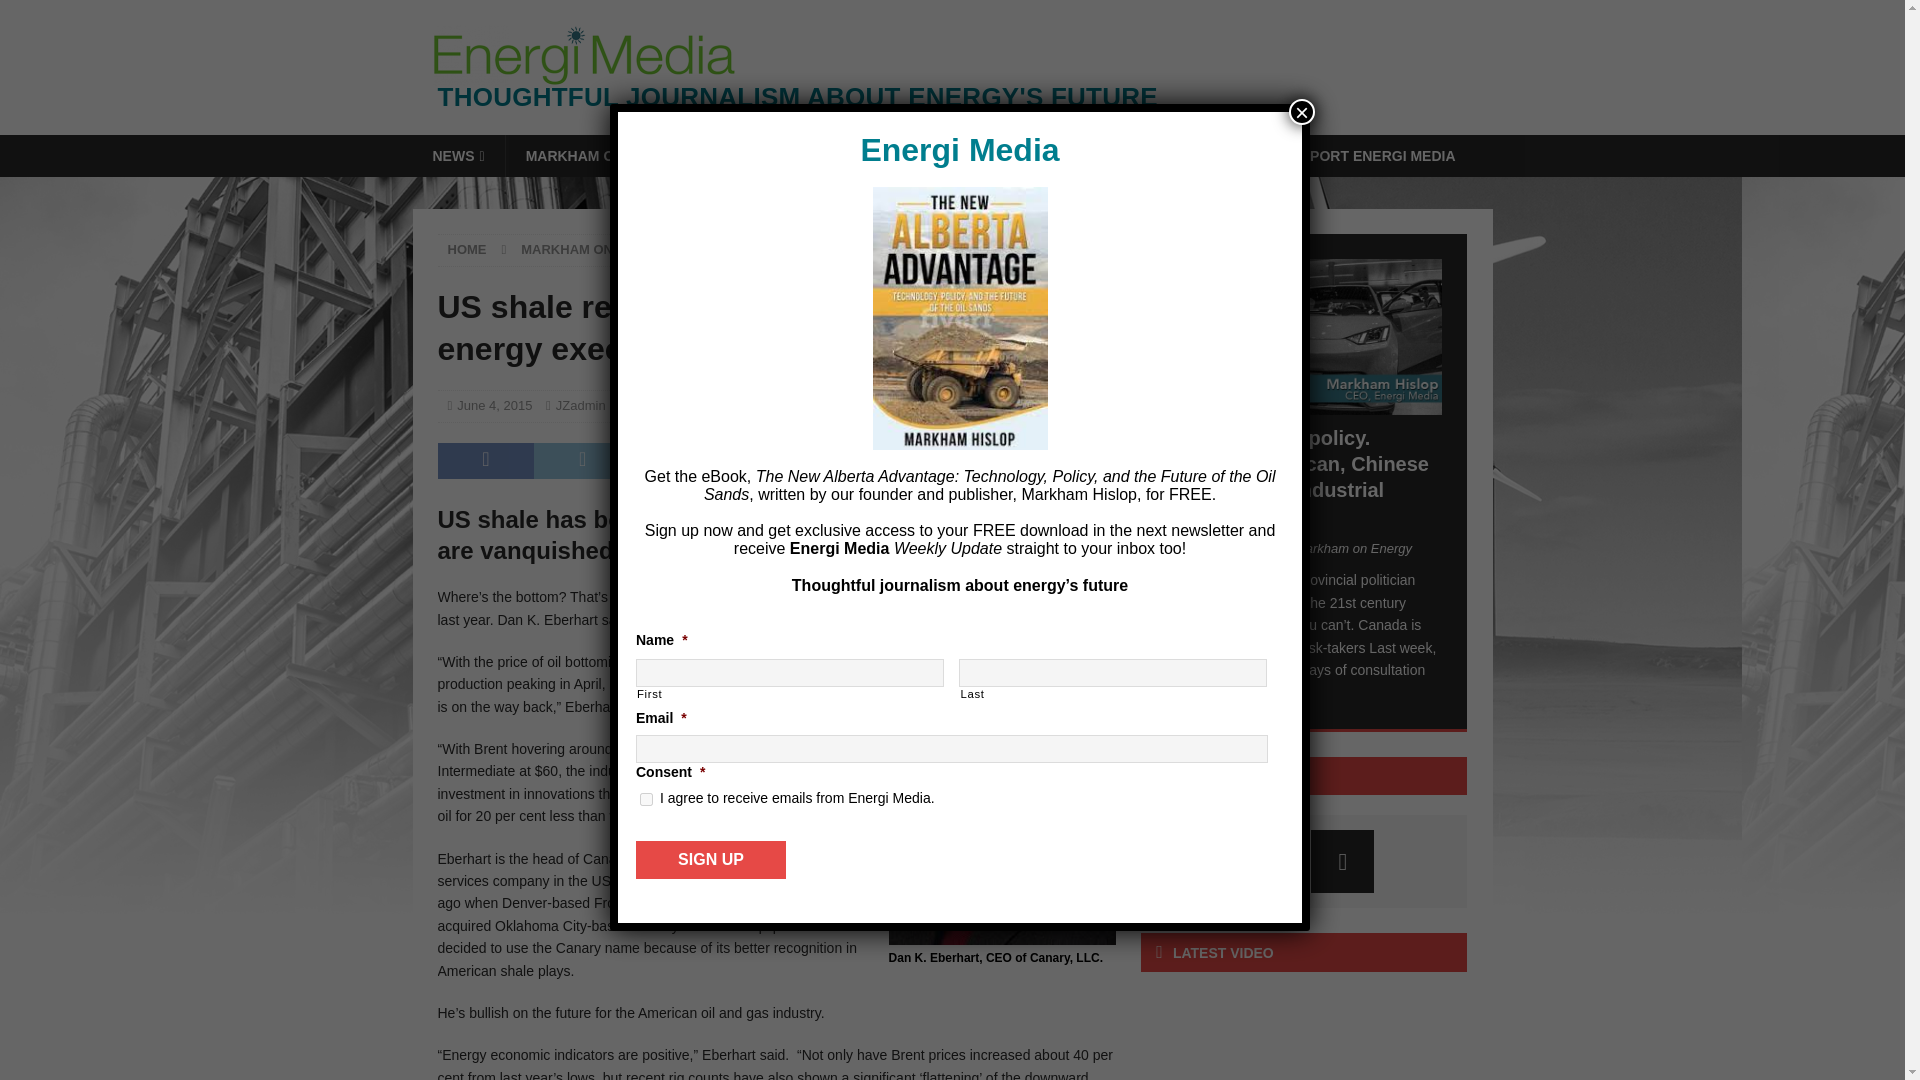 Image resolution: width=1920 pixels, height=1080 pixels. I want to click on UNETHICAL OIL, so click(928, 156).